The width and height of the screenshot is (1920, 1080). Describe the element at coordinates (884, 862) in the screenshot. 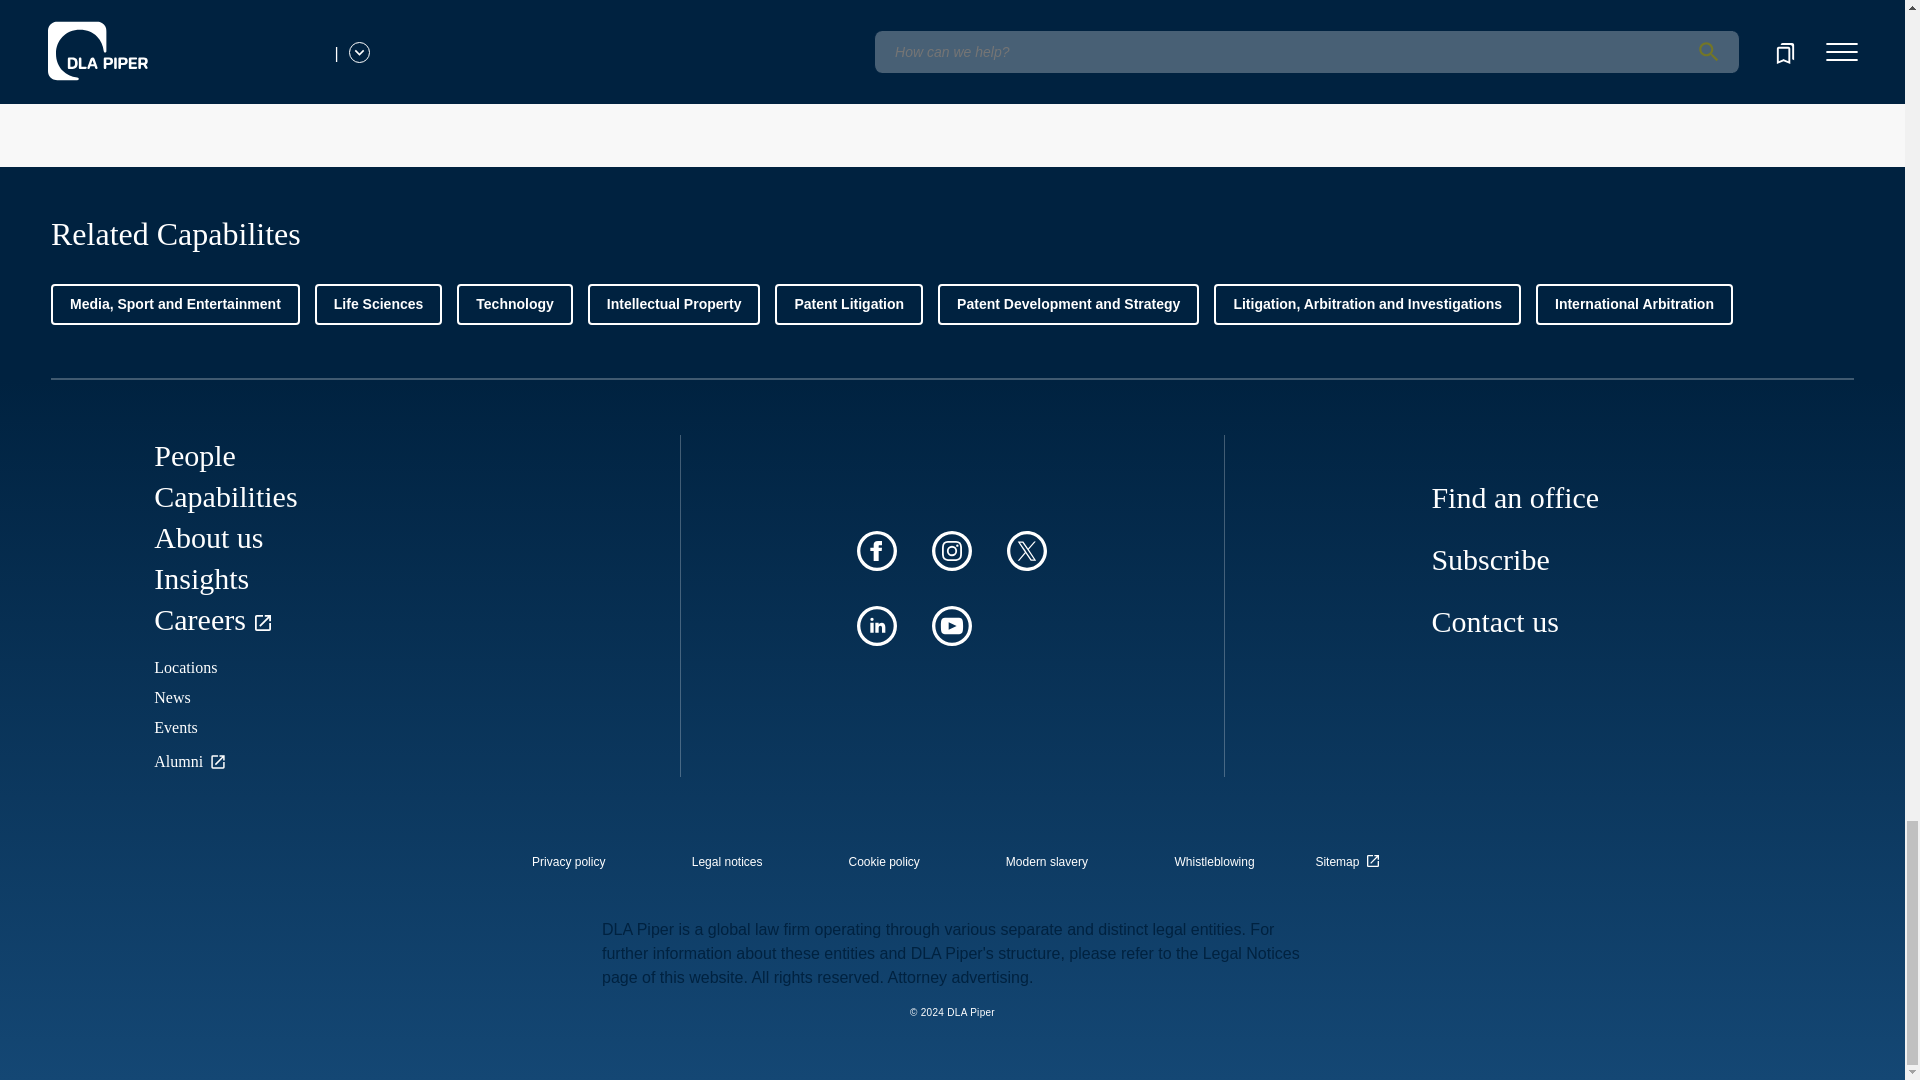

I see `internal` at that location.